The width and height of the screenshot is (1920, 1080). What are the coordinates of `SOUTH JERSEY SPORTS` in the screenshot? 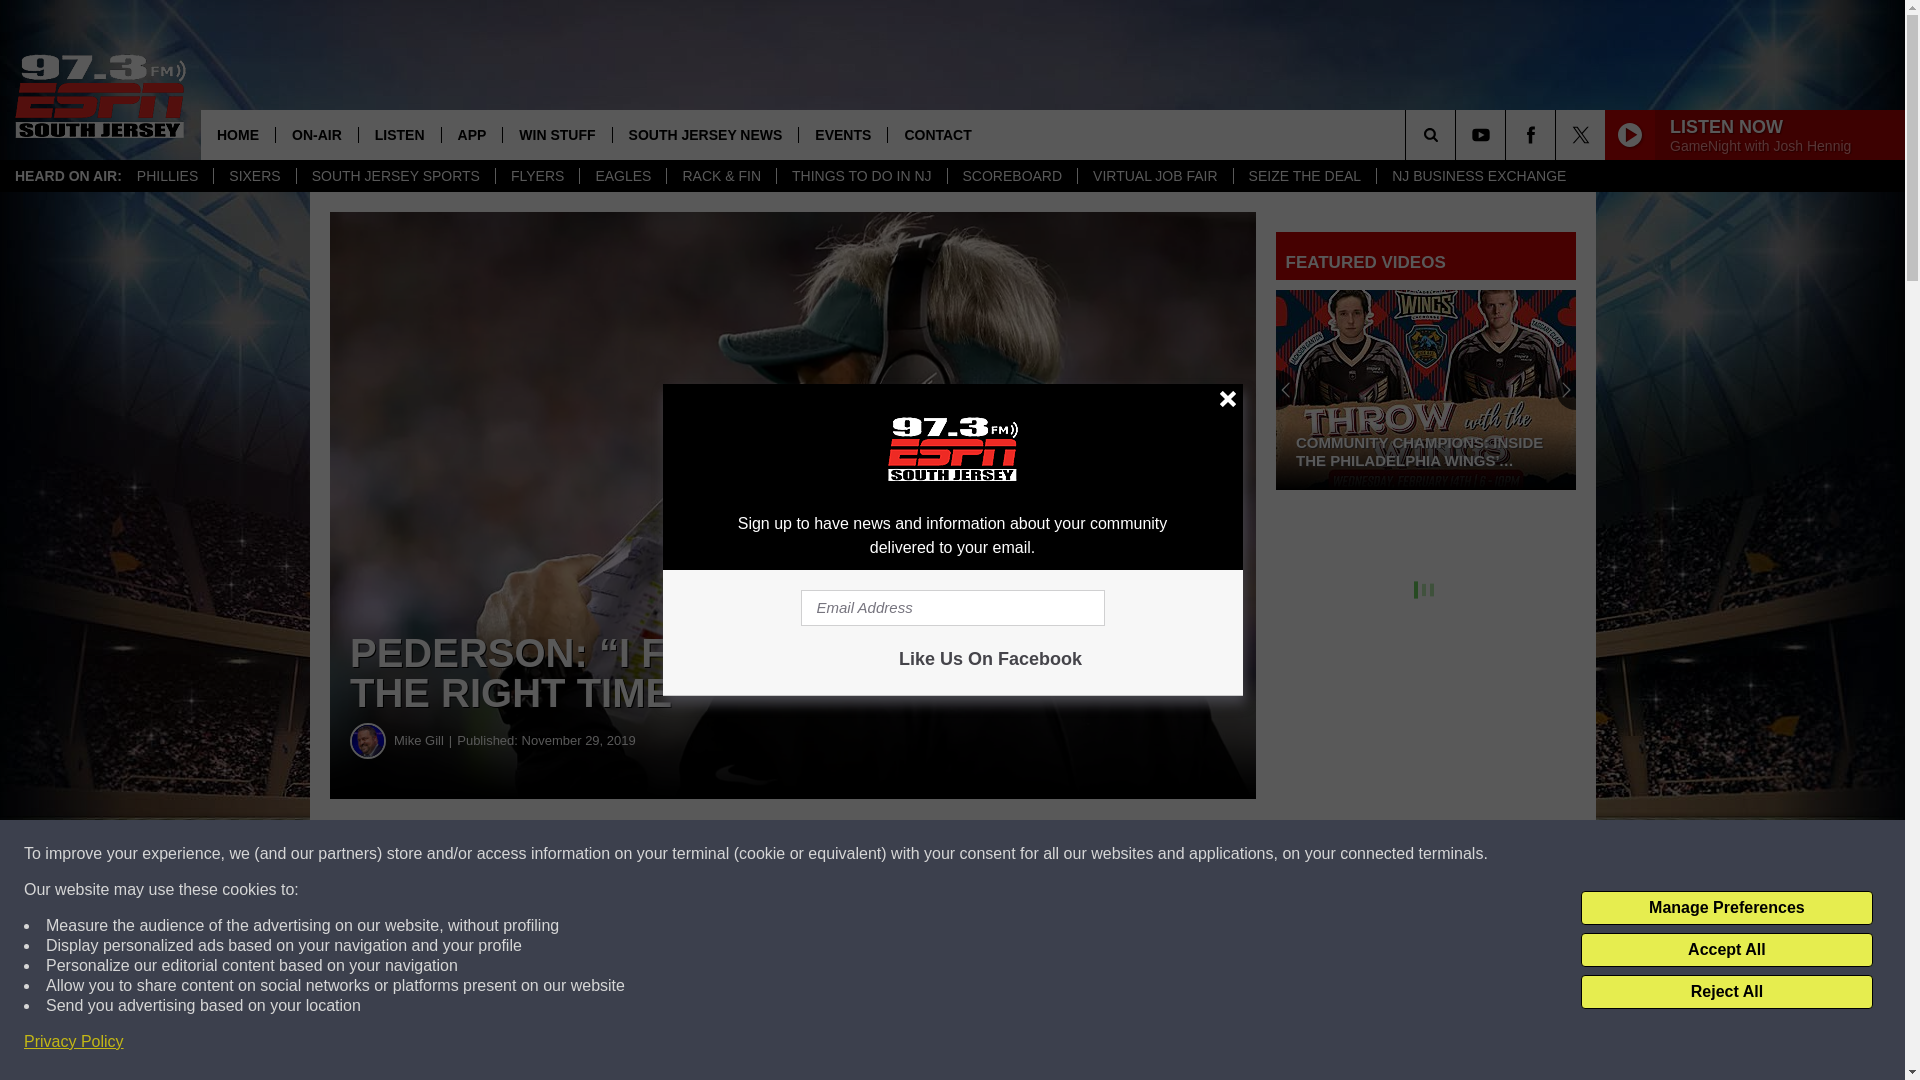 It's located at (395, 176).